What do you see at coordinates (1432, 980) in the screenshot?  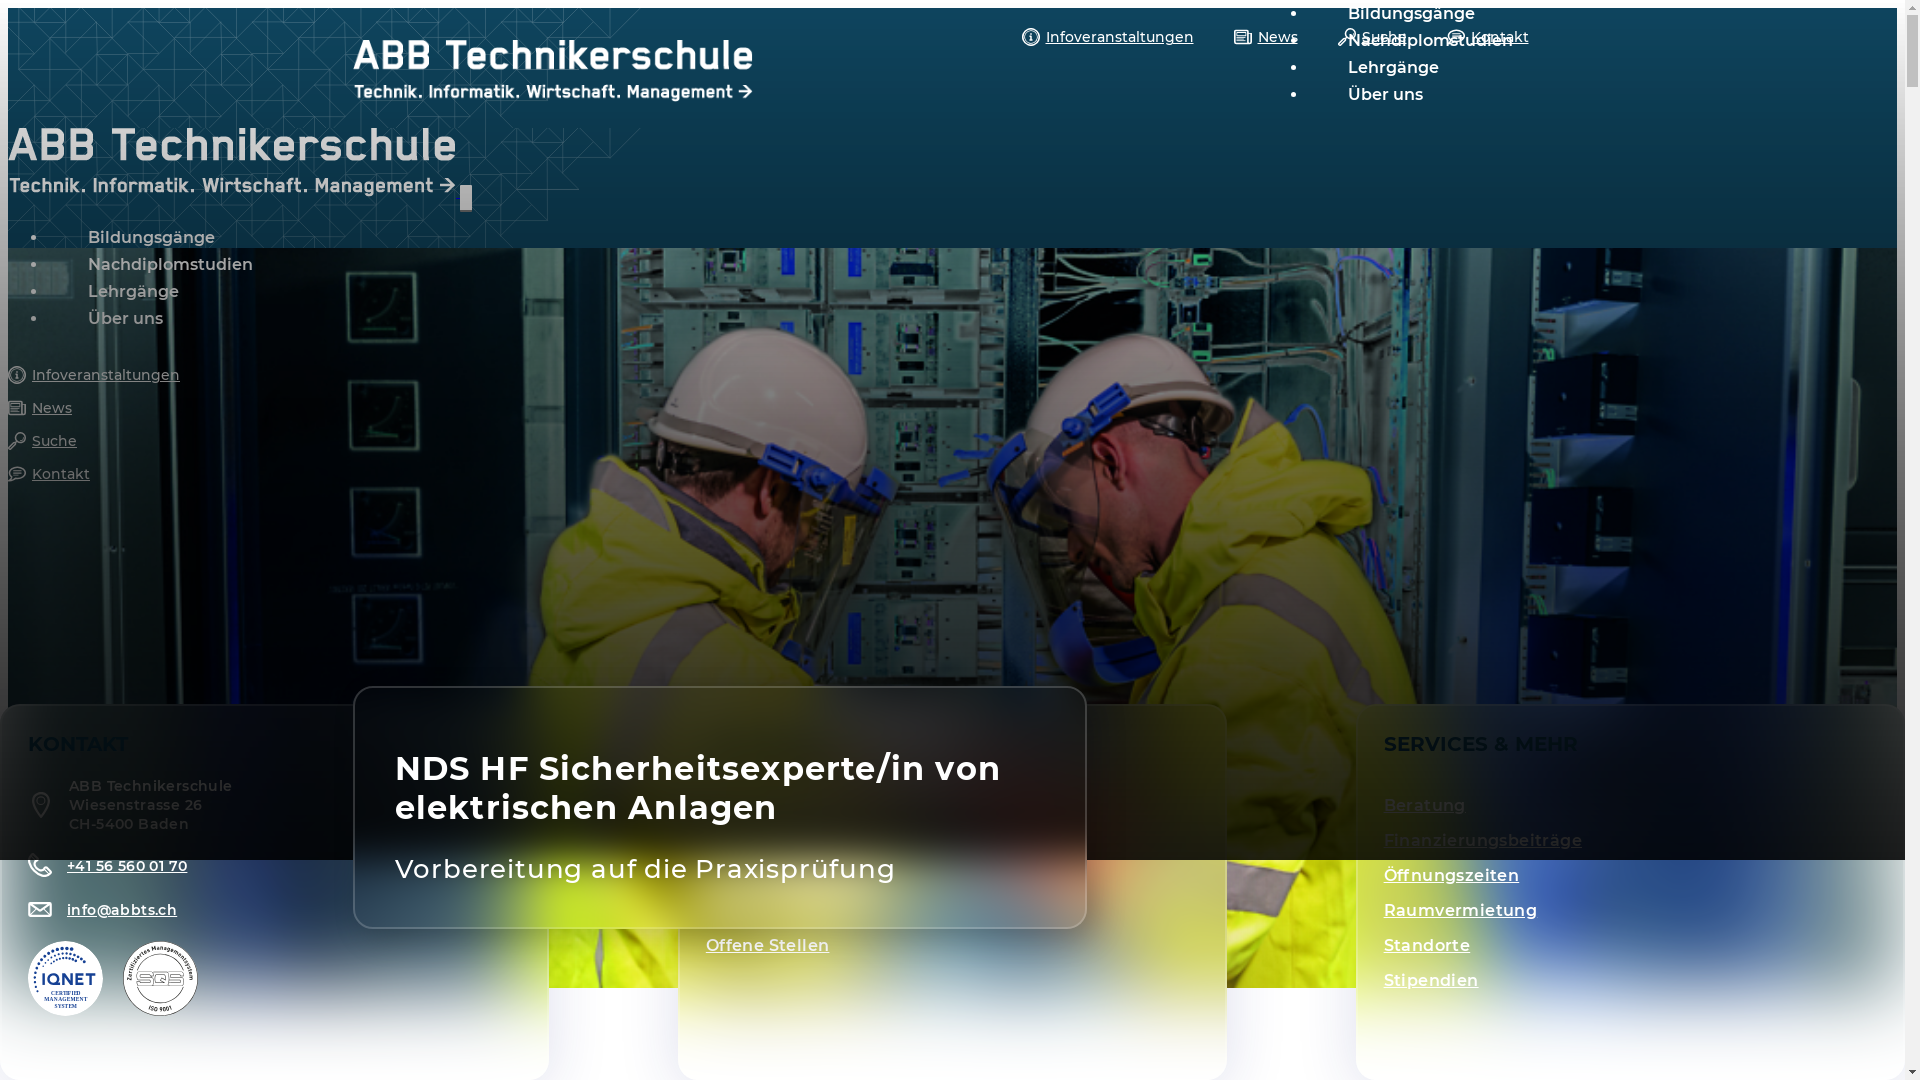 I see `Stipendien` at bounding box center [1432, 980].